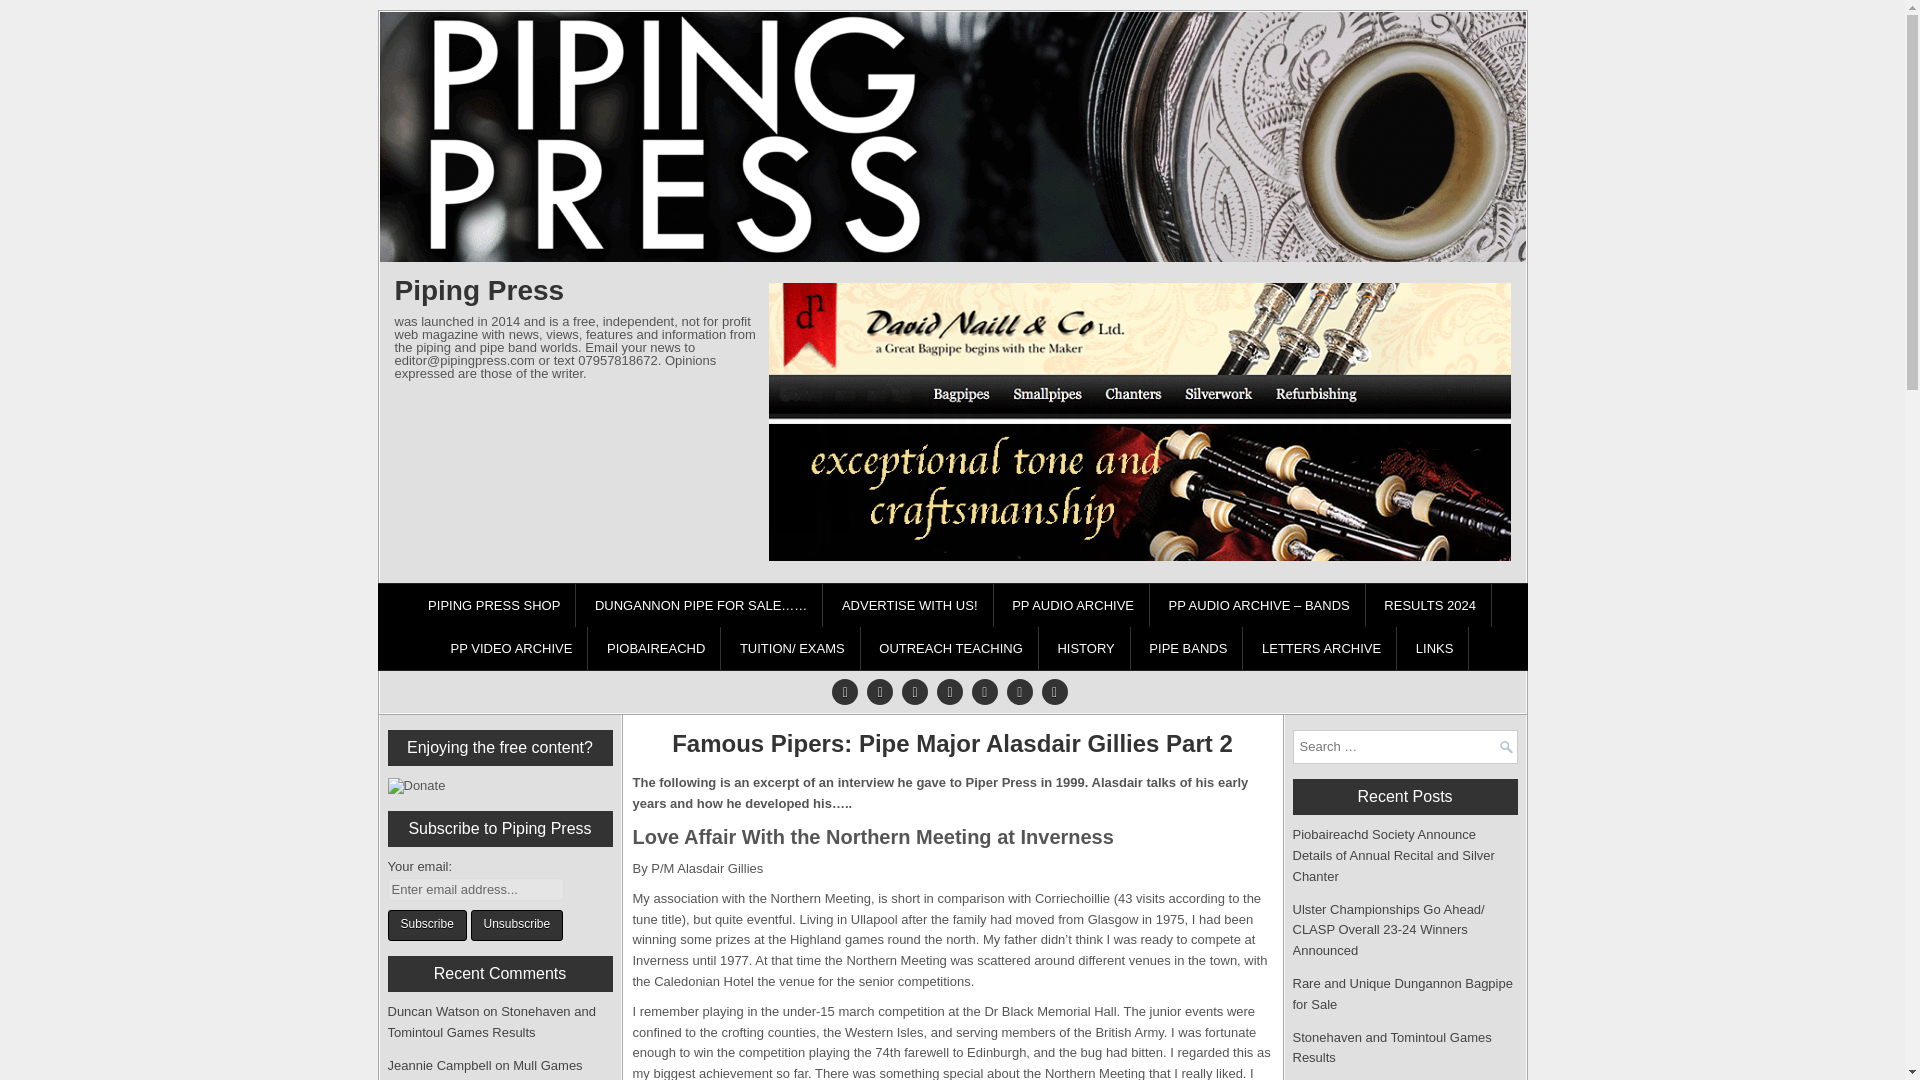 This screenshot has height=1080, width=1920. What do you see at coordinates (1188, 647) in the screenshot?
I see `PIPE BANDS` at bounding box center [1188, 647].